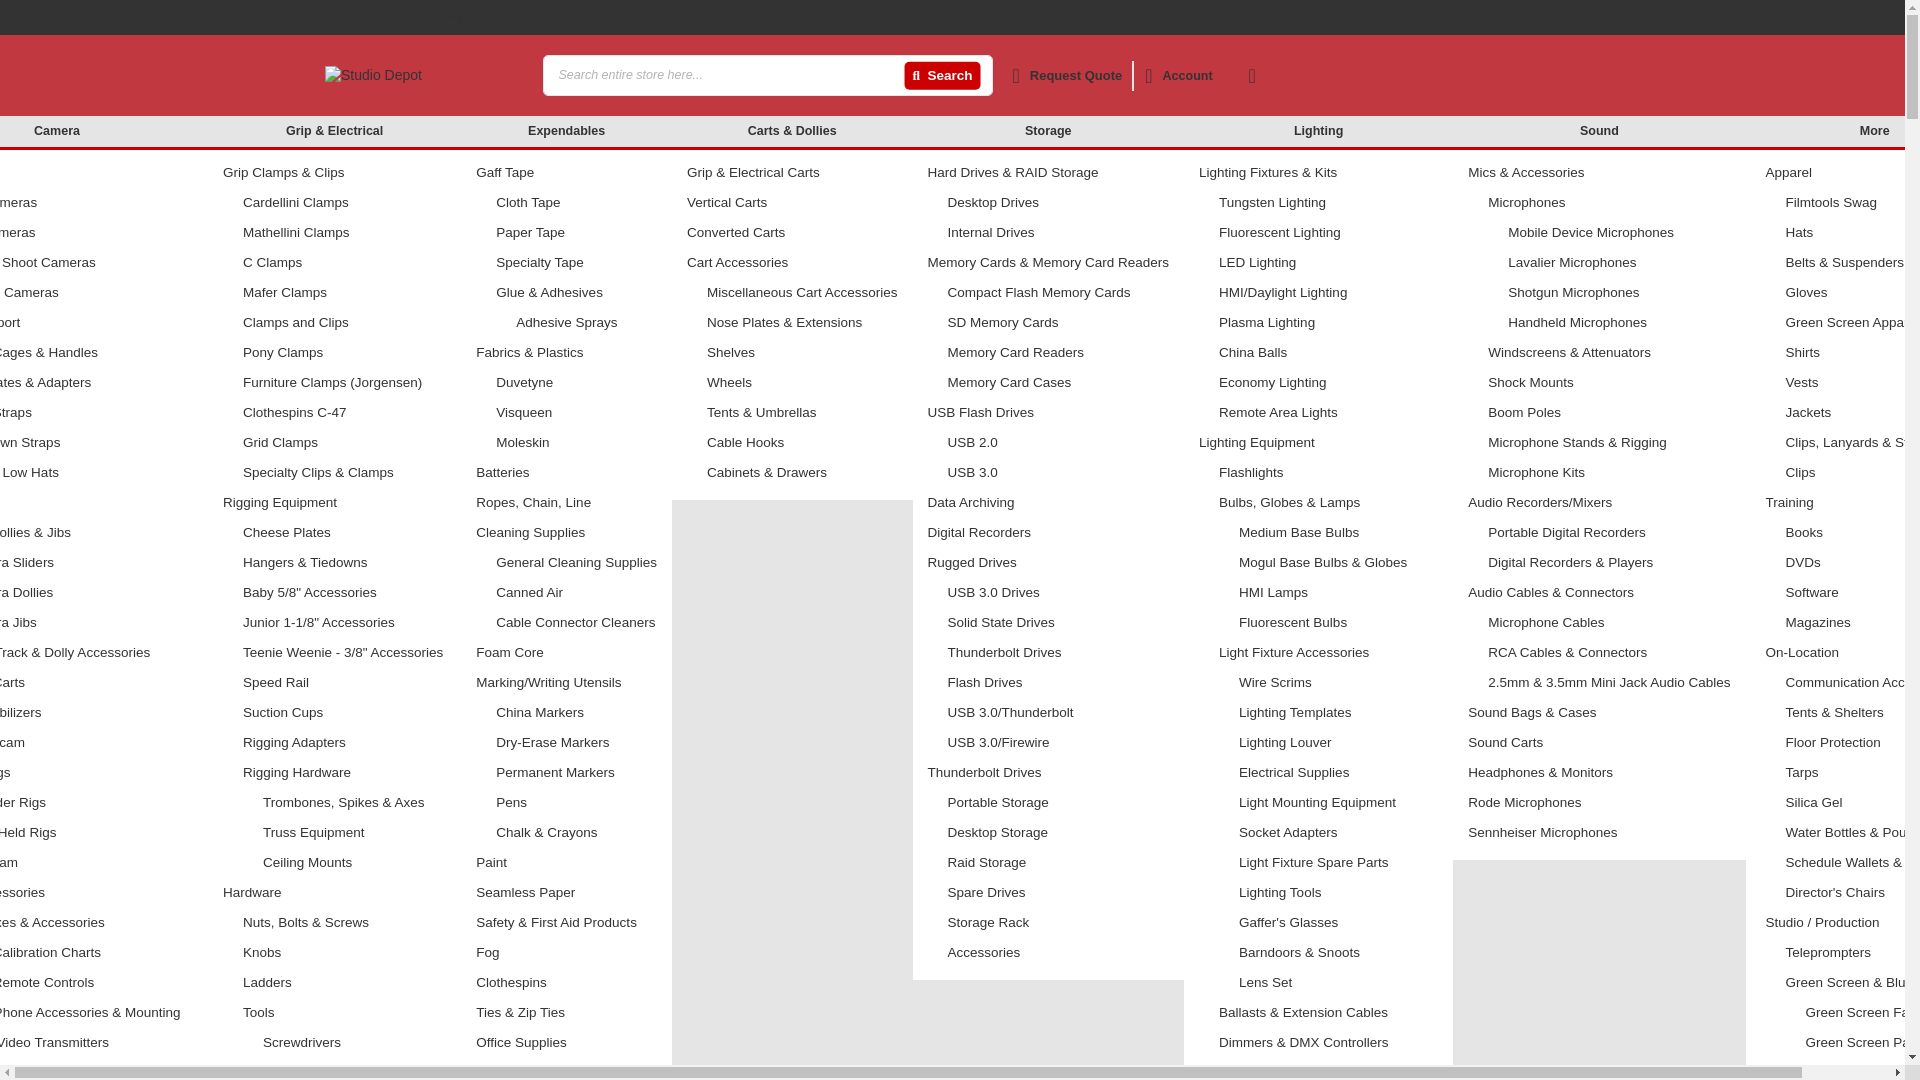 The height and width of the screenshot is (1080, 1920). Describe the element at coordinates (942, 76) in the screenshot. I see `Search` at that location.